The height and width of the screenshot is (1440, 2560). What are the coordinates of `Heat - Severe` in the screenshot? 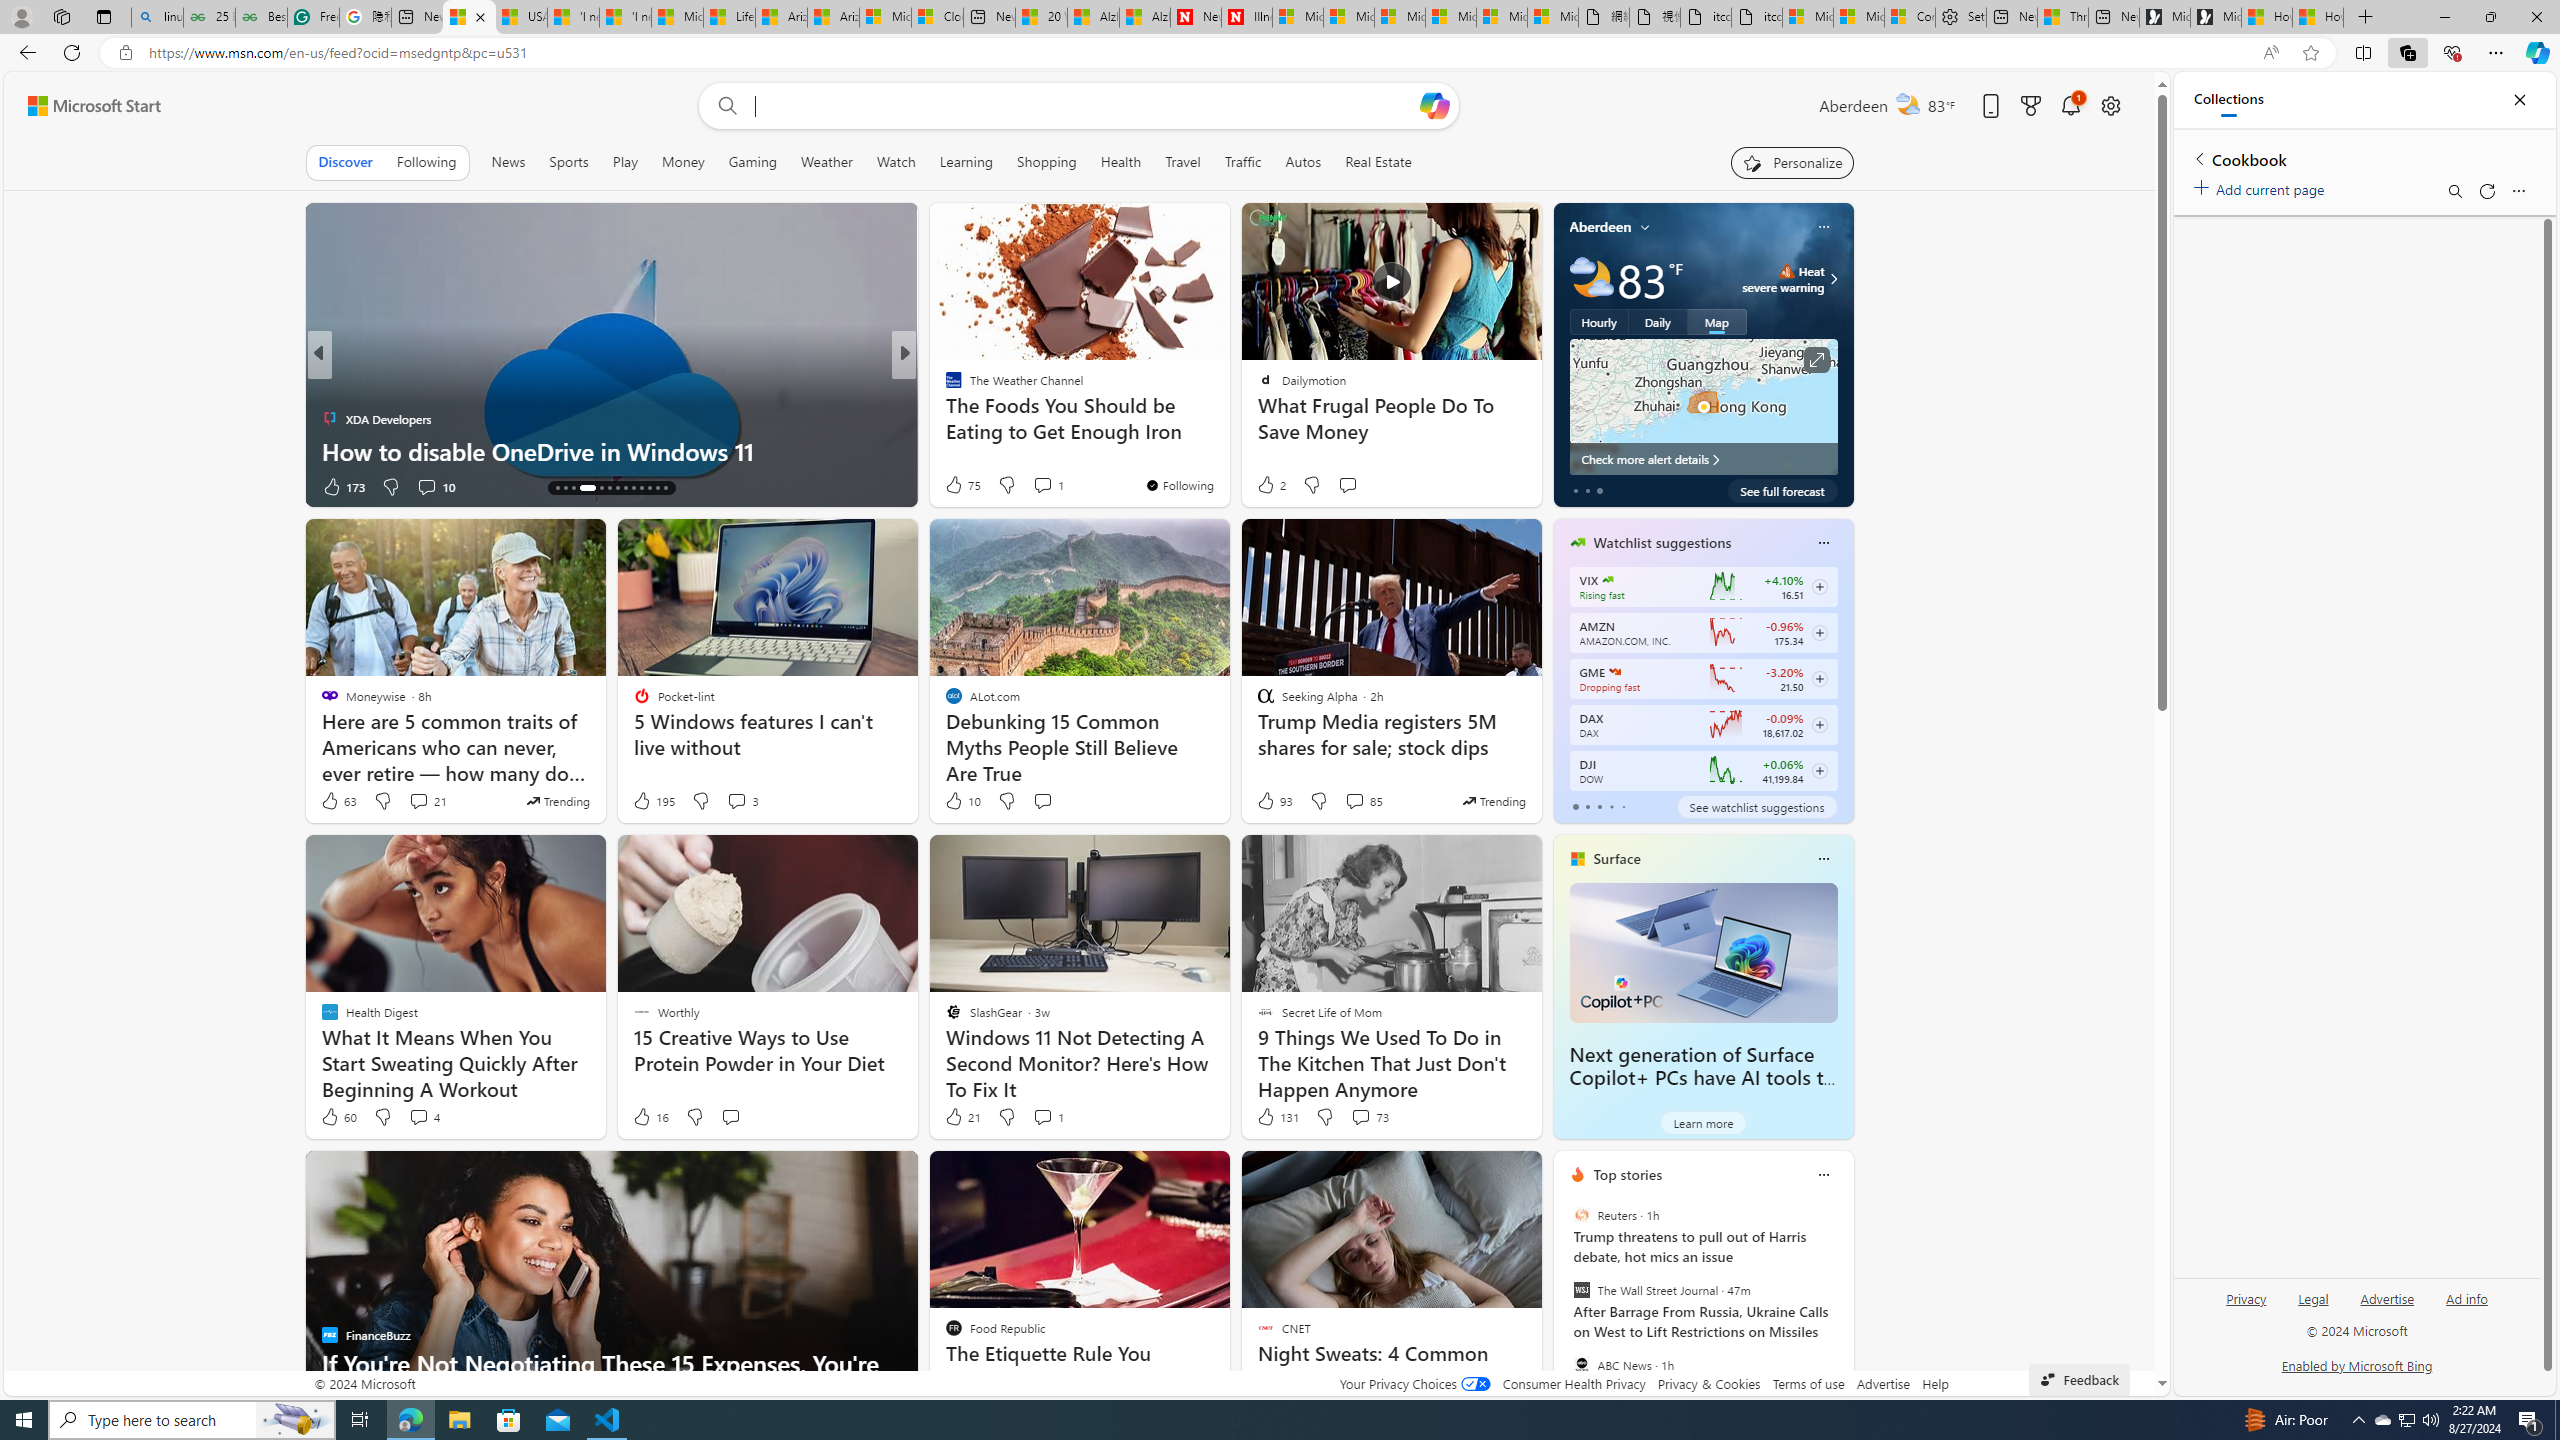 It's located at (1786, 271).